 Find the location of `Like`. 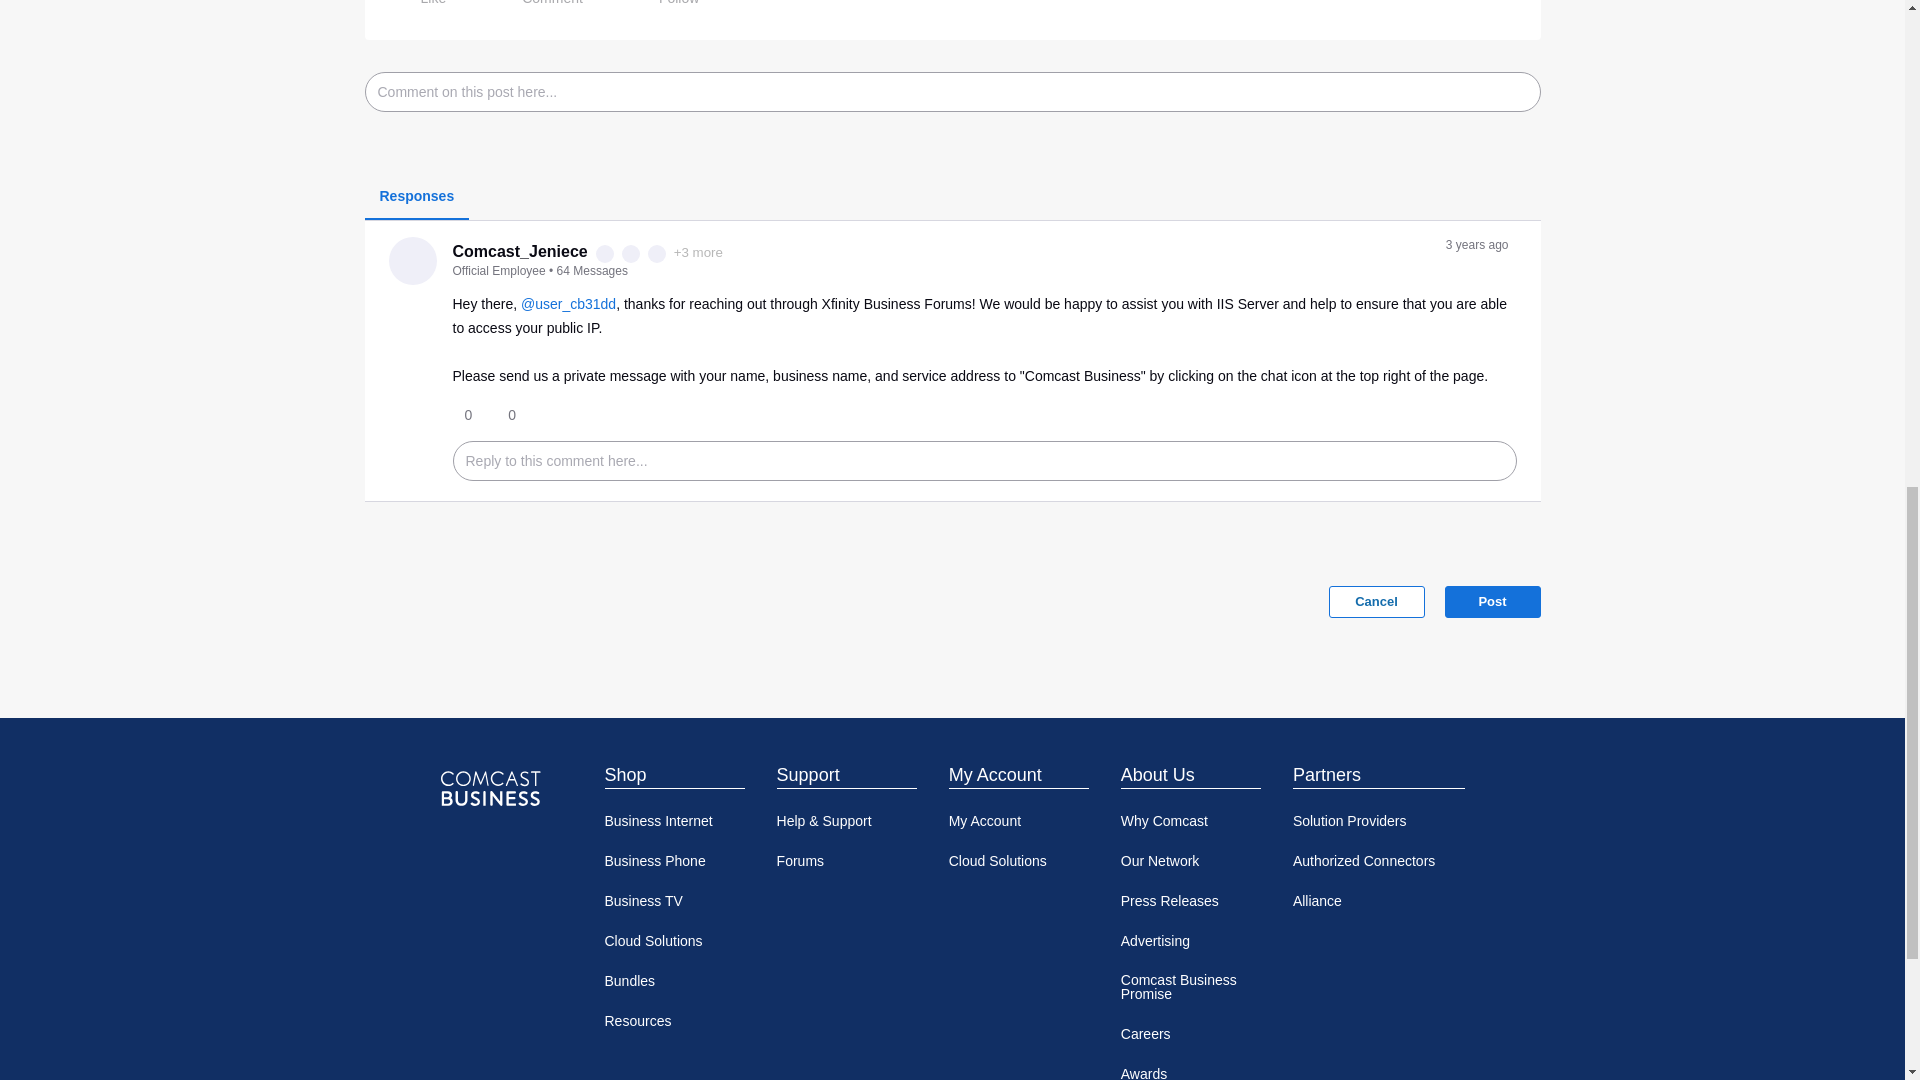

Like is located at coordinates (418, 8).